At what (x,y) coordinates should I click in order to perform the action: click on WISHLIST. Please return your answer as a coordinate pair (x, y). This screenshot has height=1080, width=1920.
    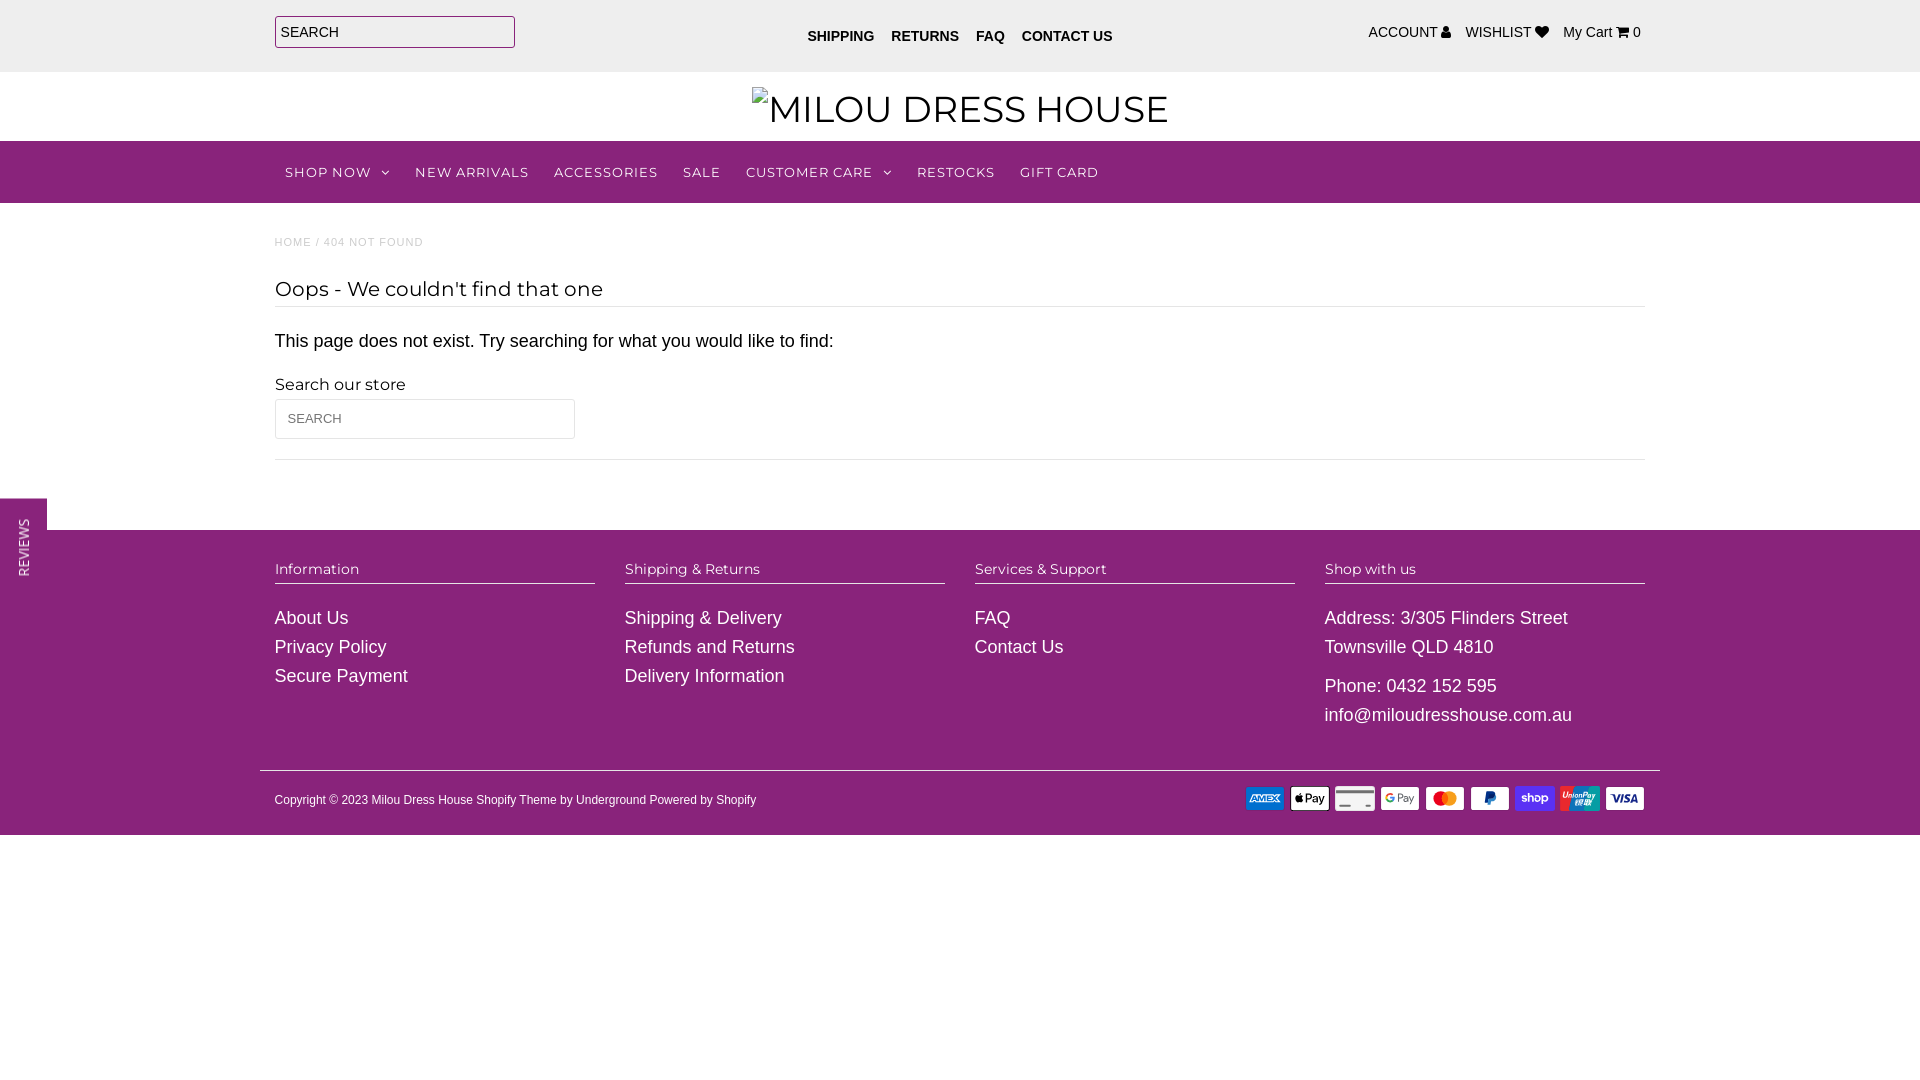
    Looking at the image, I should click on (1502, 32).